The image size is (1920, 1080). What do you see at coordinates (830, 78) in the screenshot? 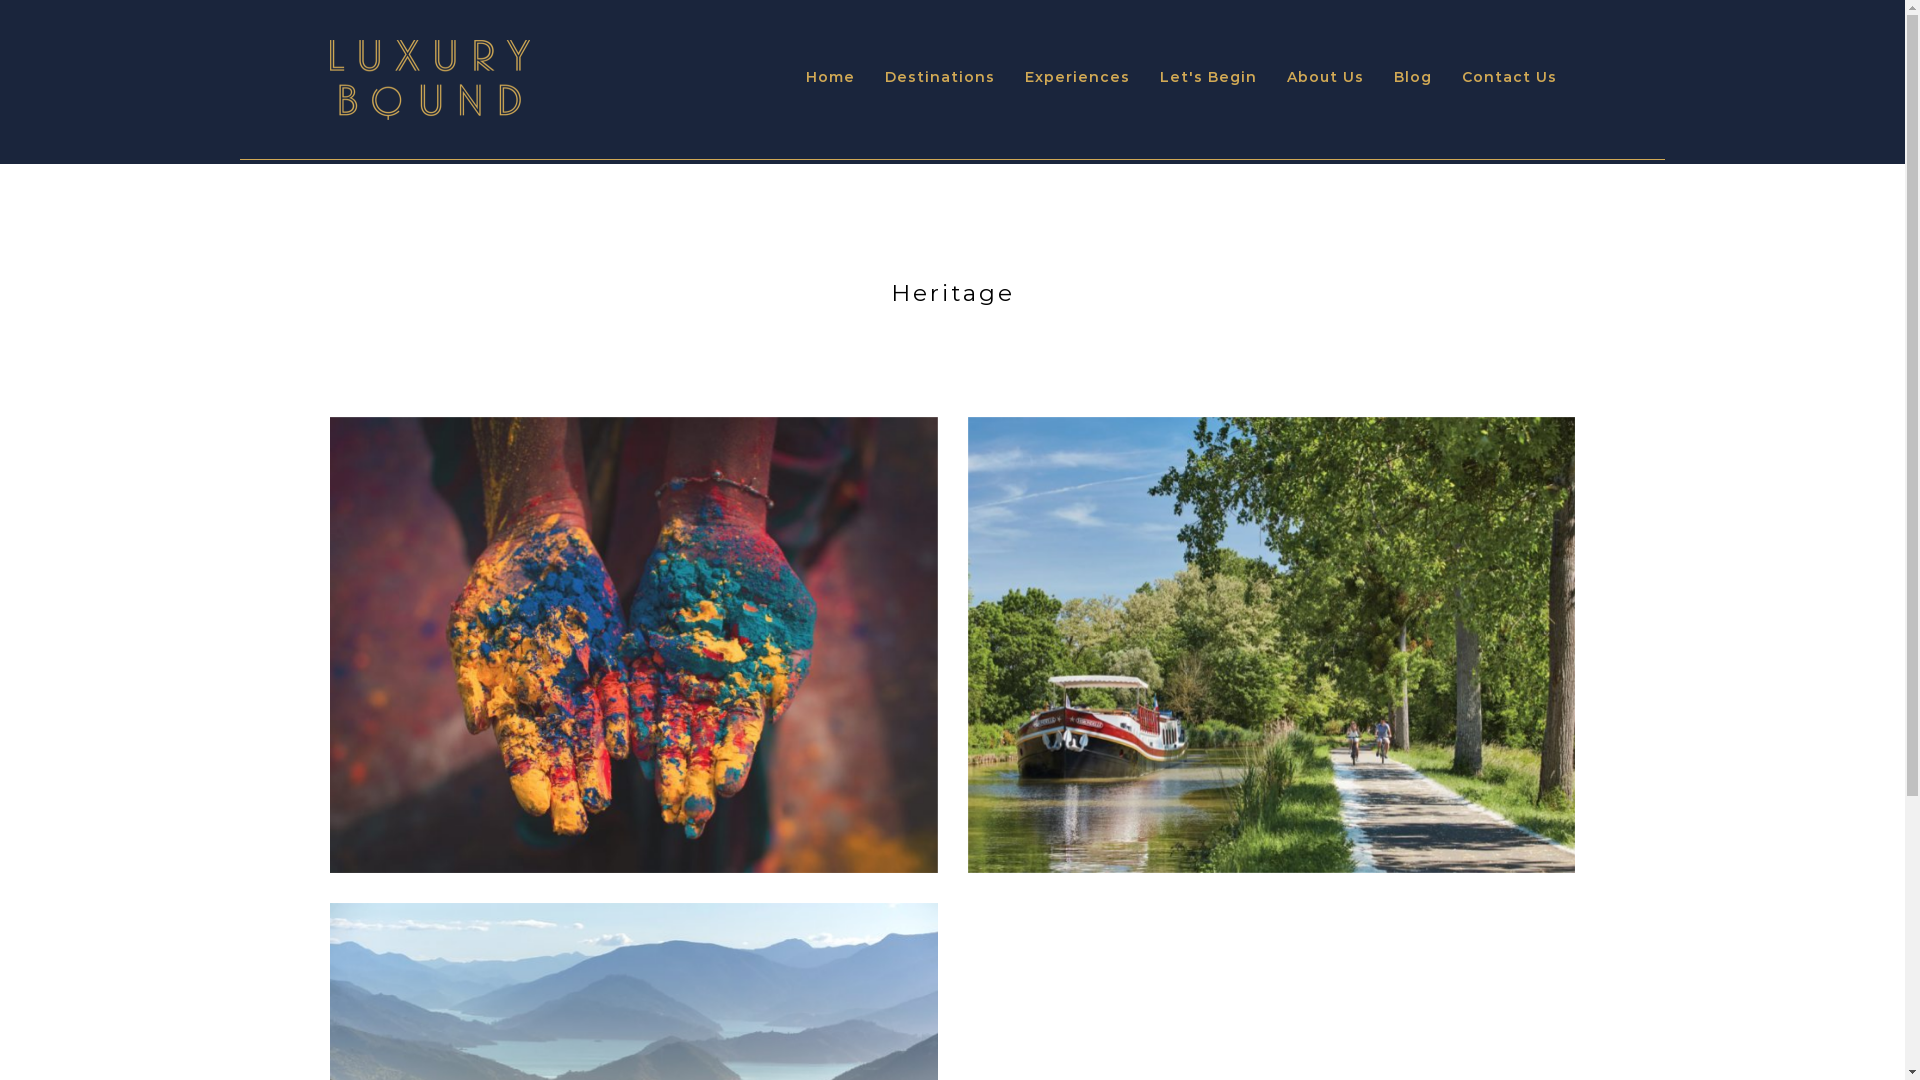
I see `Home` at bounding box center [830, 78].